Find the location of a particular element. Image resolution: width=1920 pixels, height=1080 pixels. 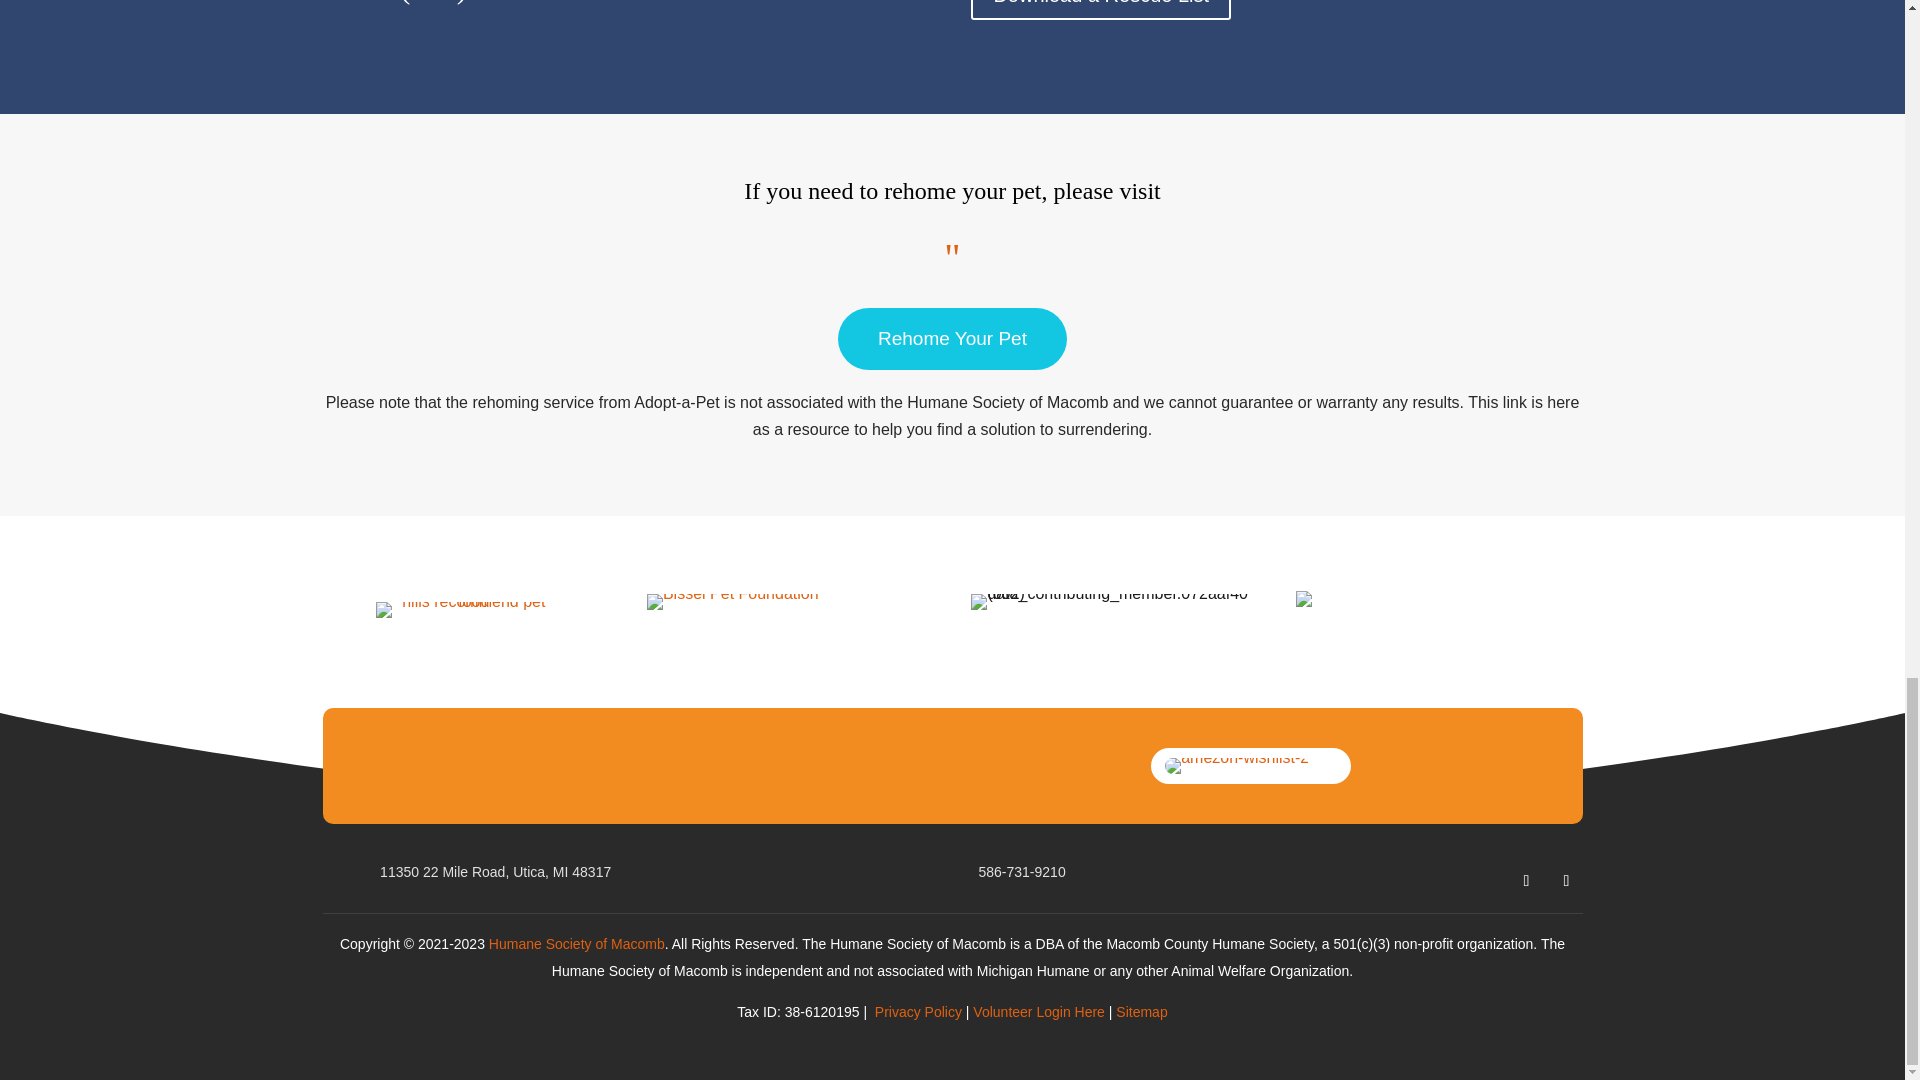

Rehome Your Pet is located at coordinates (952, 338).